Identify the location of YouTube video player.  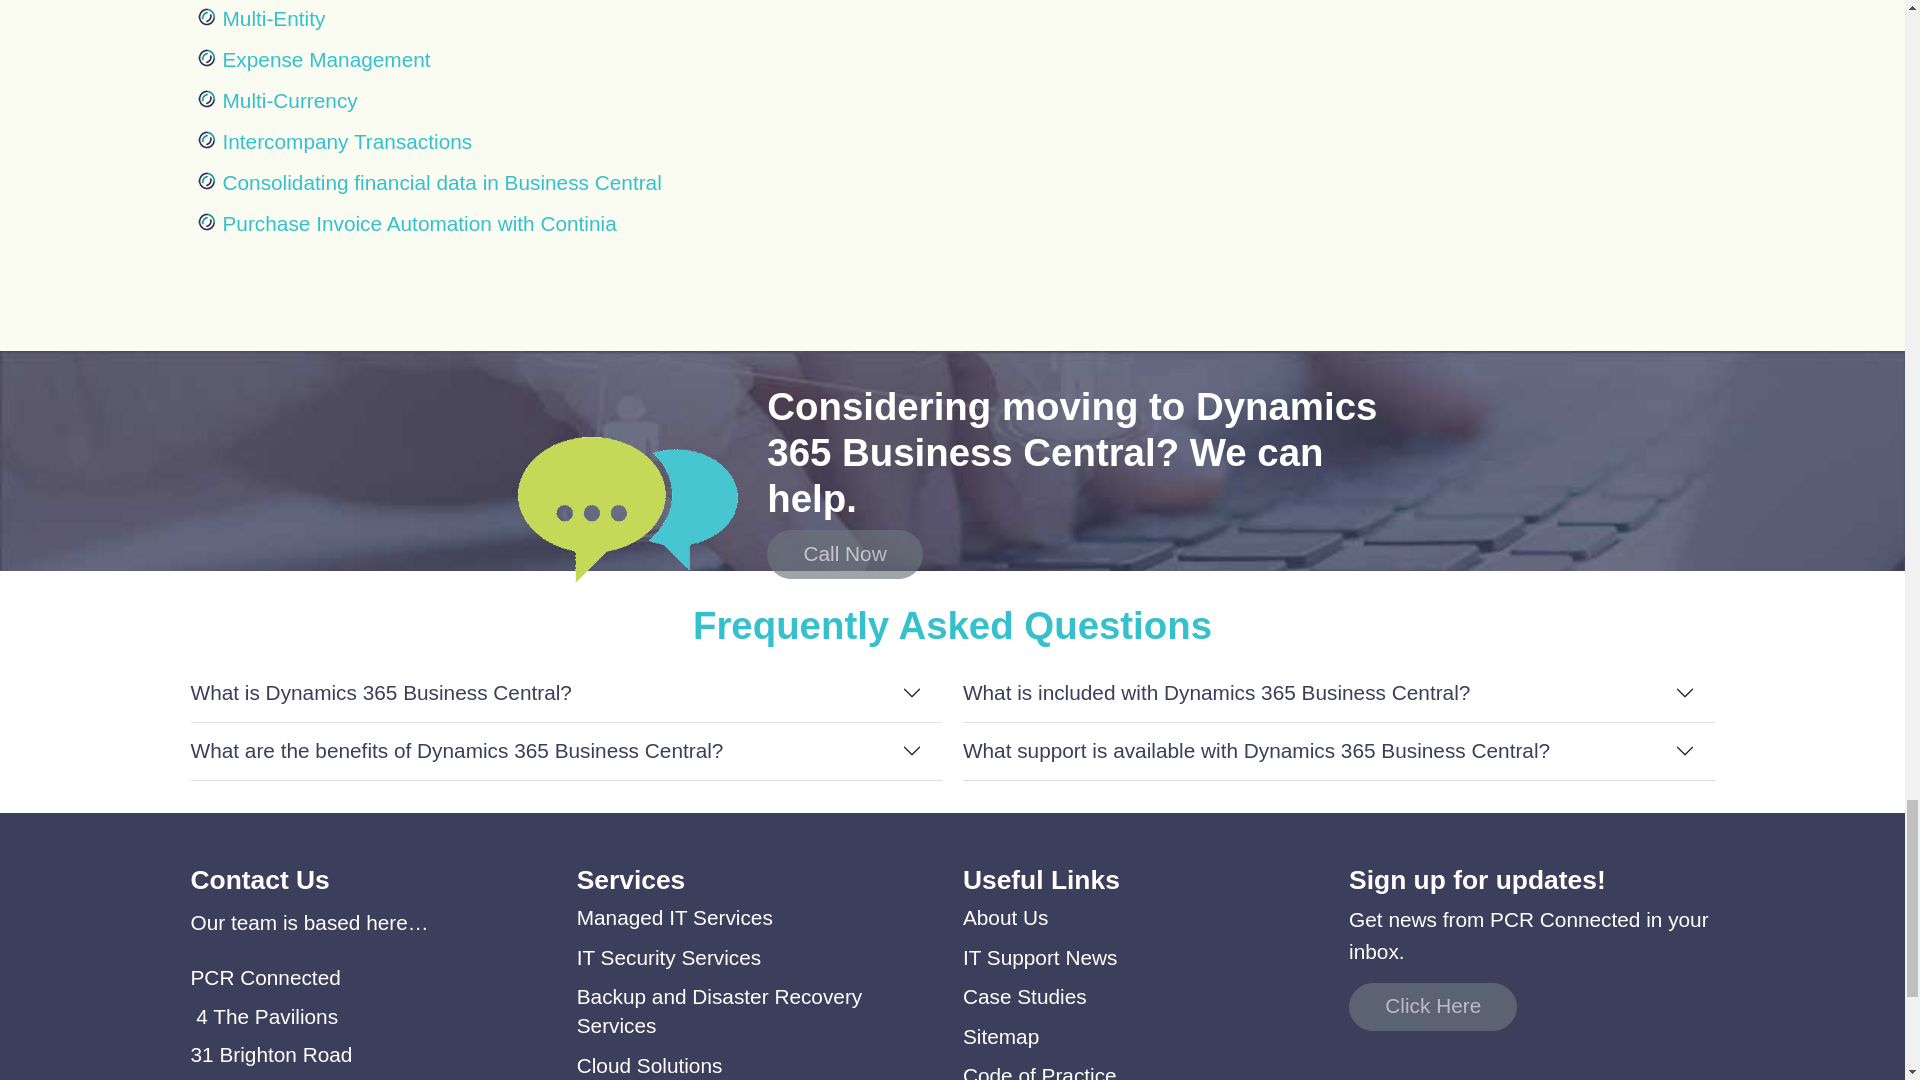
(1338, 152).